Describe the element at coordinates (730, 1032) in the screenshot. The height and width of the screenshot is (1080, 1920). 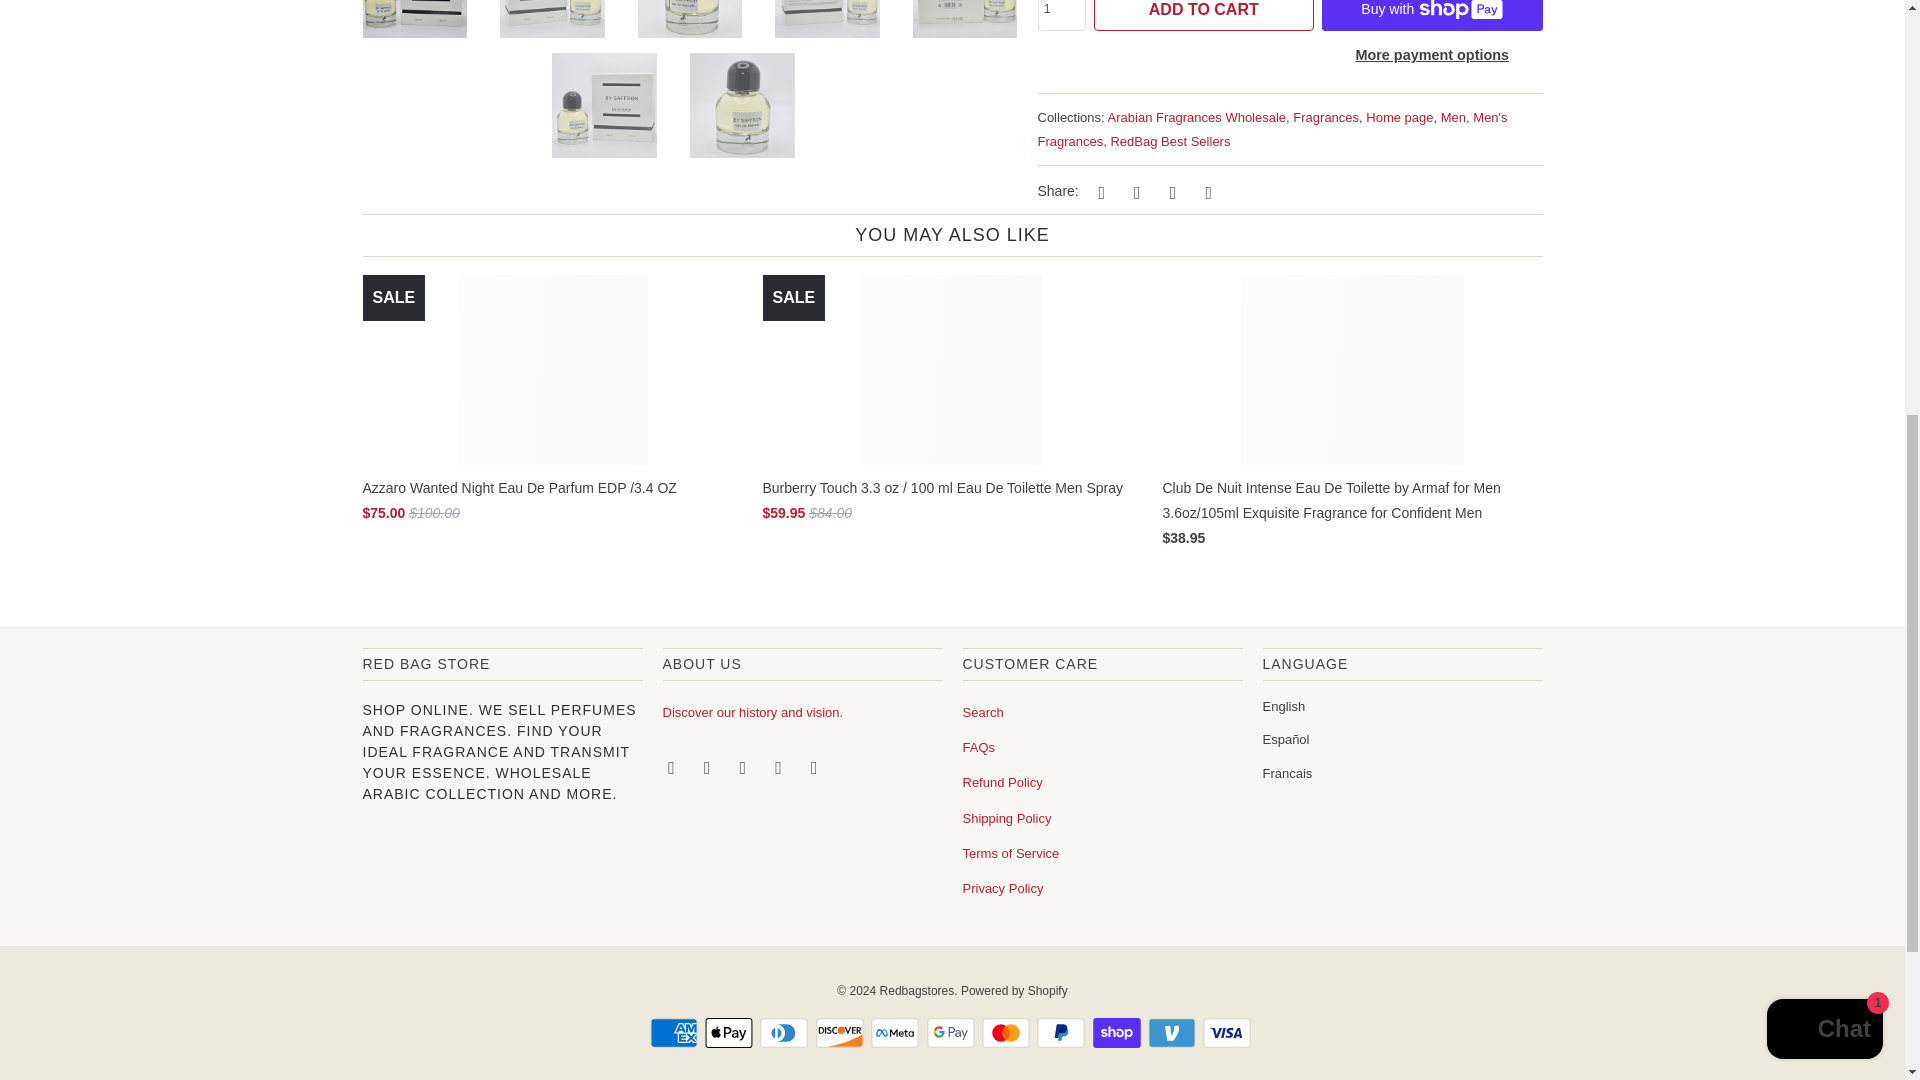
I see `Apple Pay` at that location.